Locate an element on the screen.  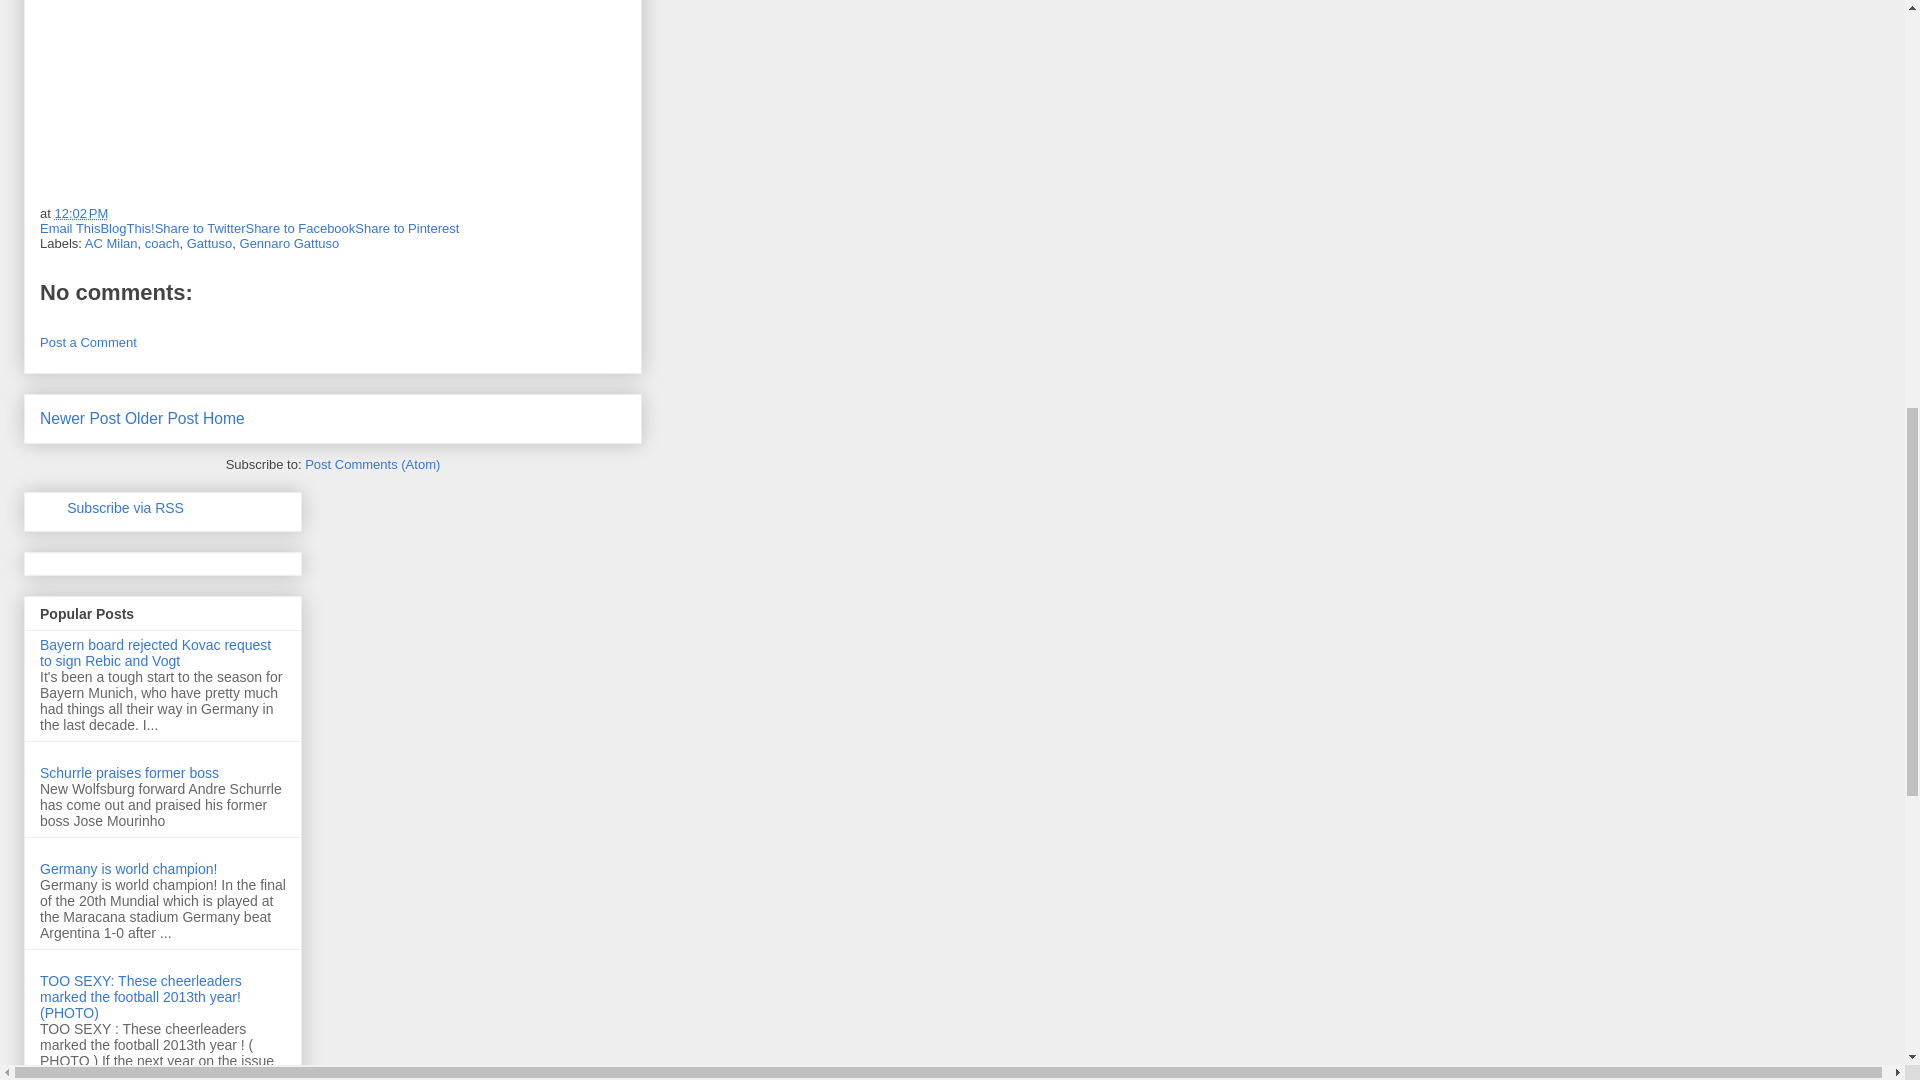
Email This is located at coordinates (70, 228).